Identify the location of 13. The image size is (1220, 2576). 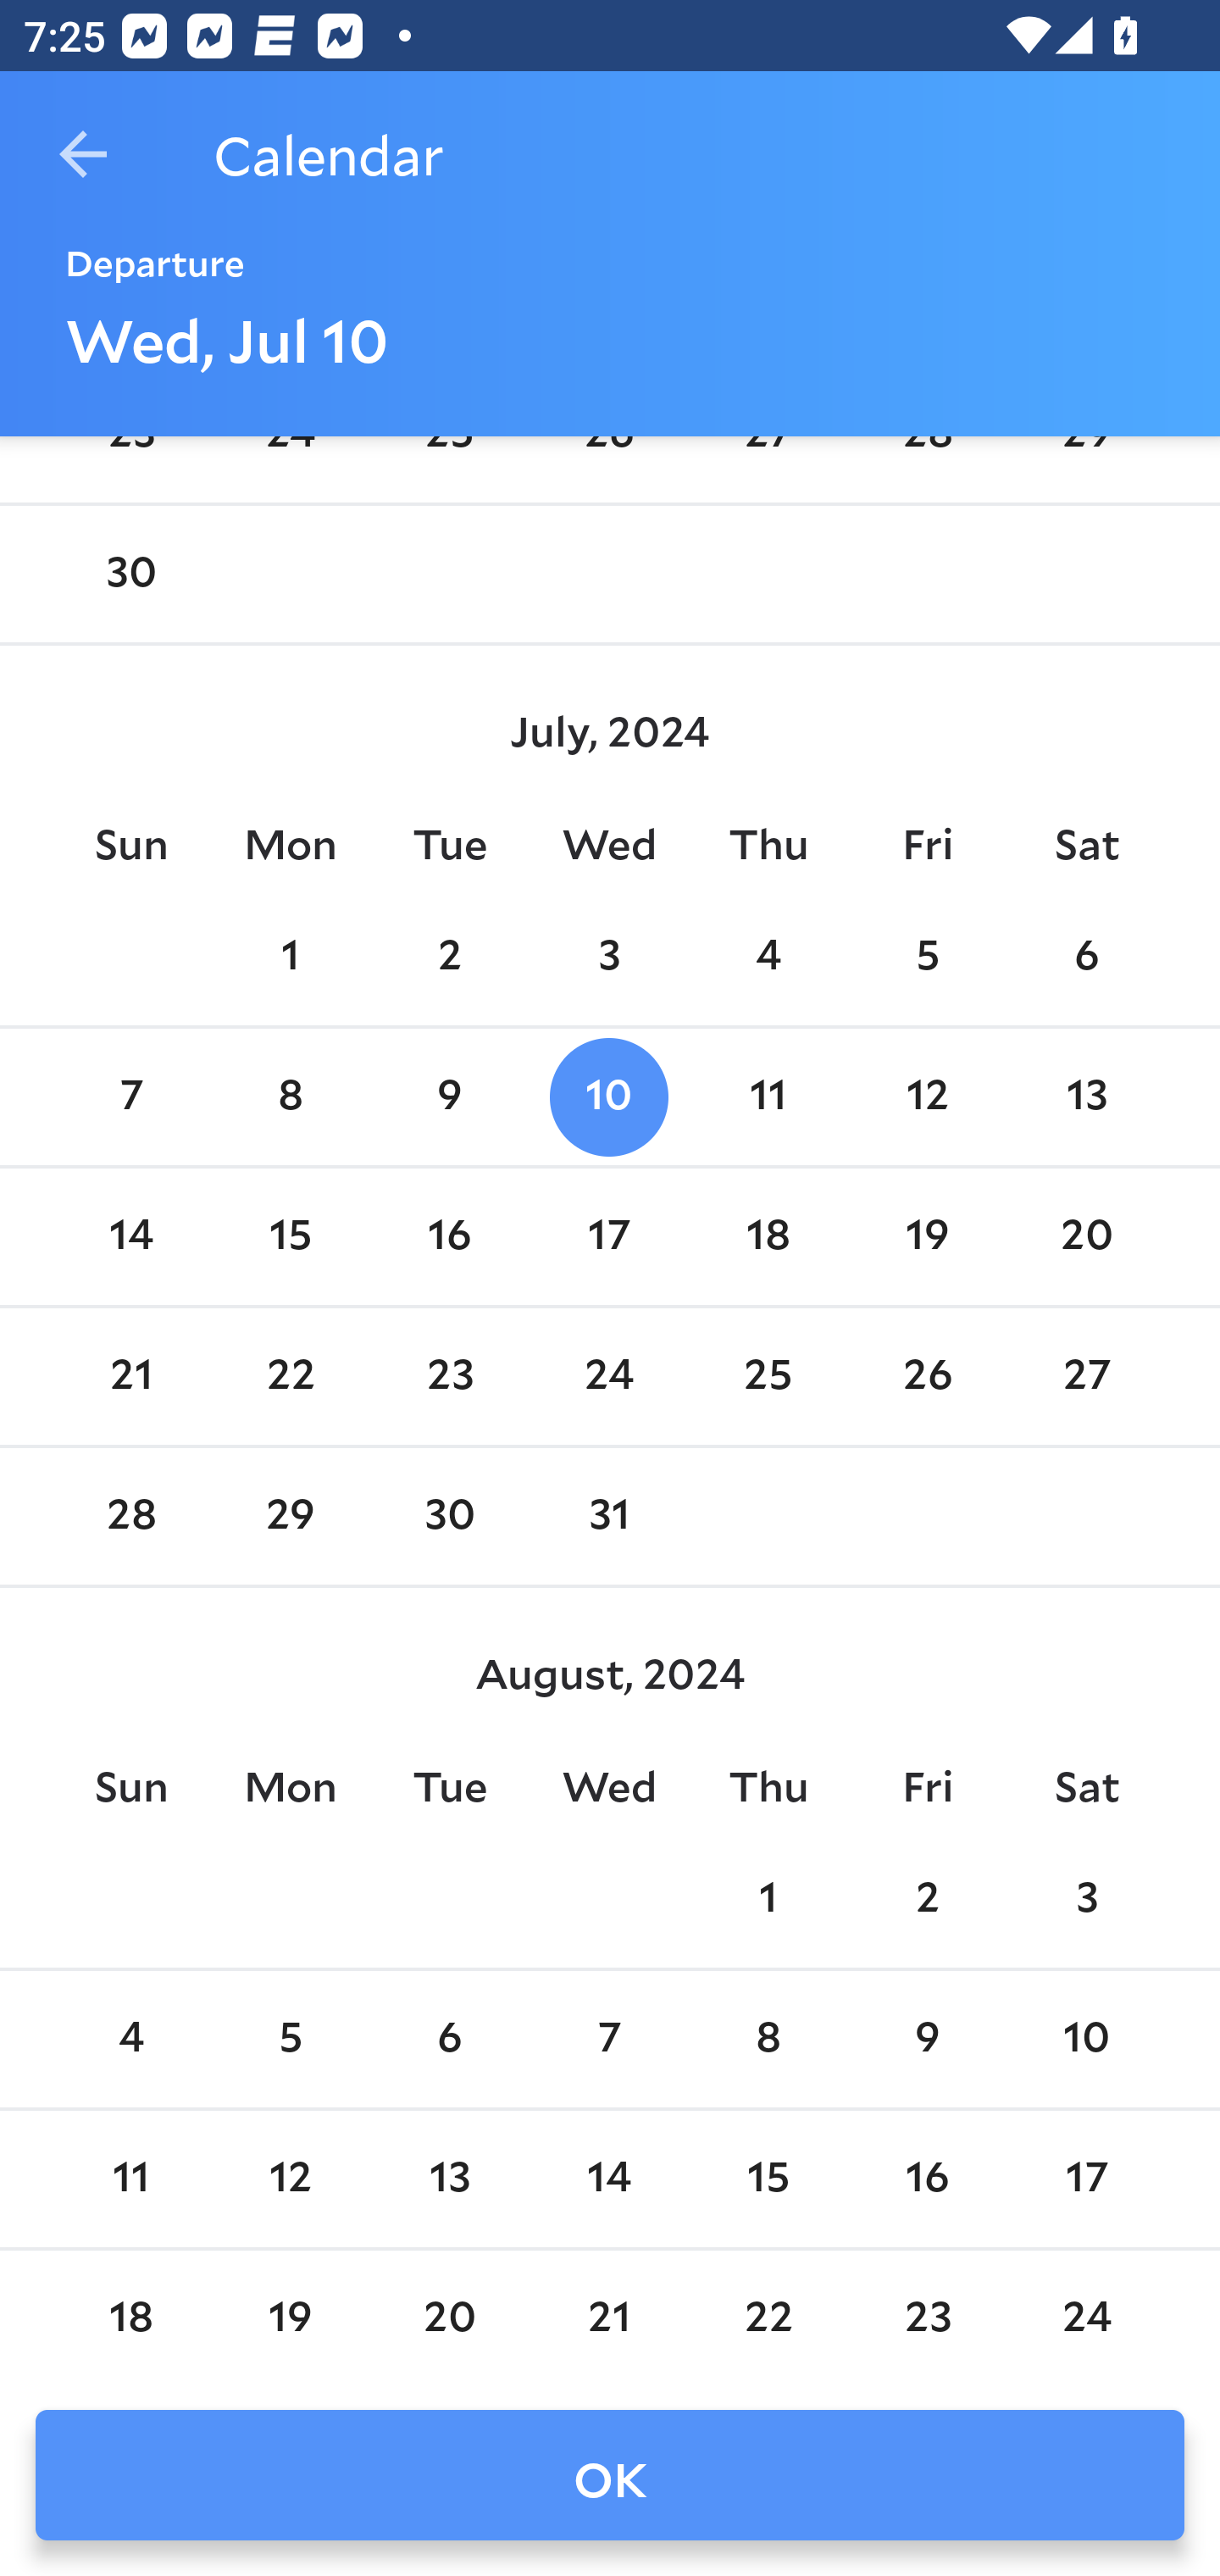
(449, 2179).